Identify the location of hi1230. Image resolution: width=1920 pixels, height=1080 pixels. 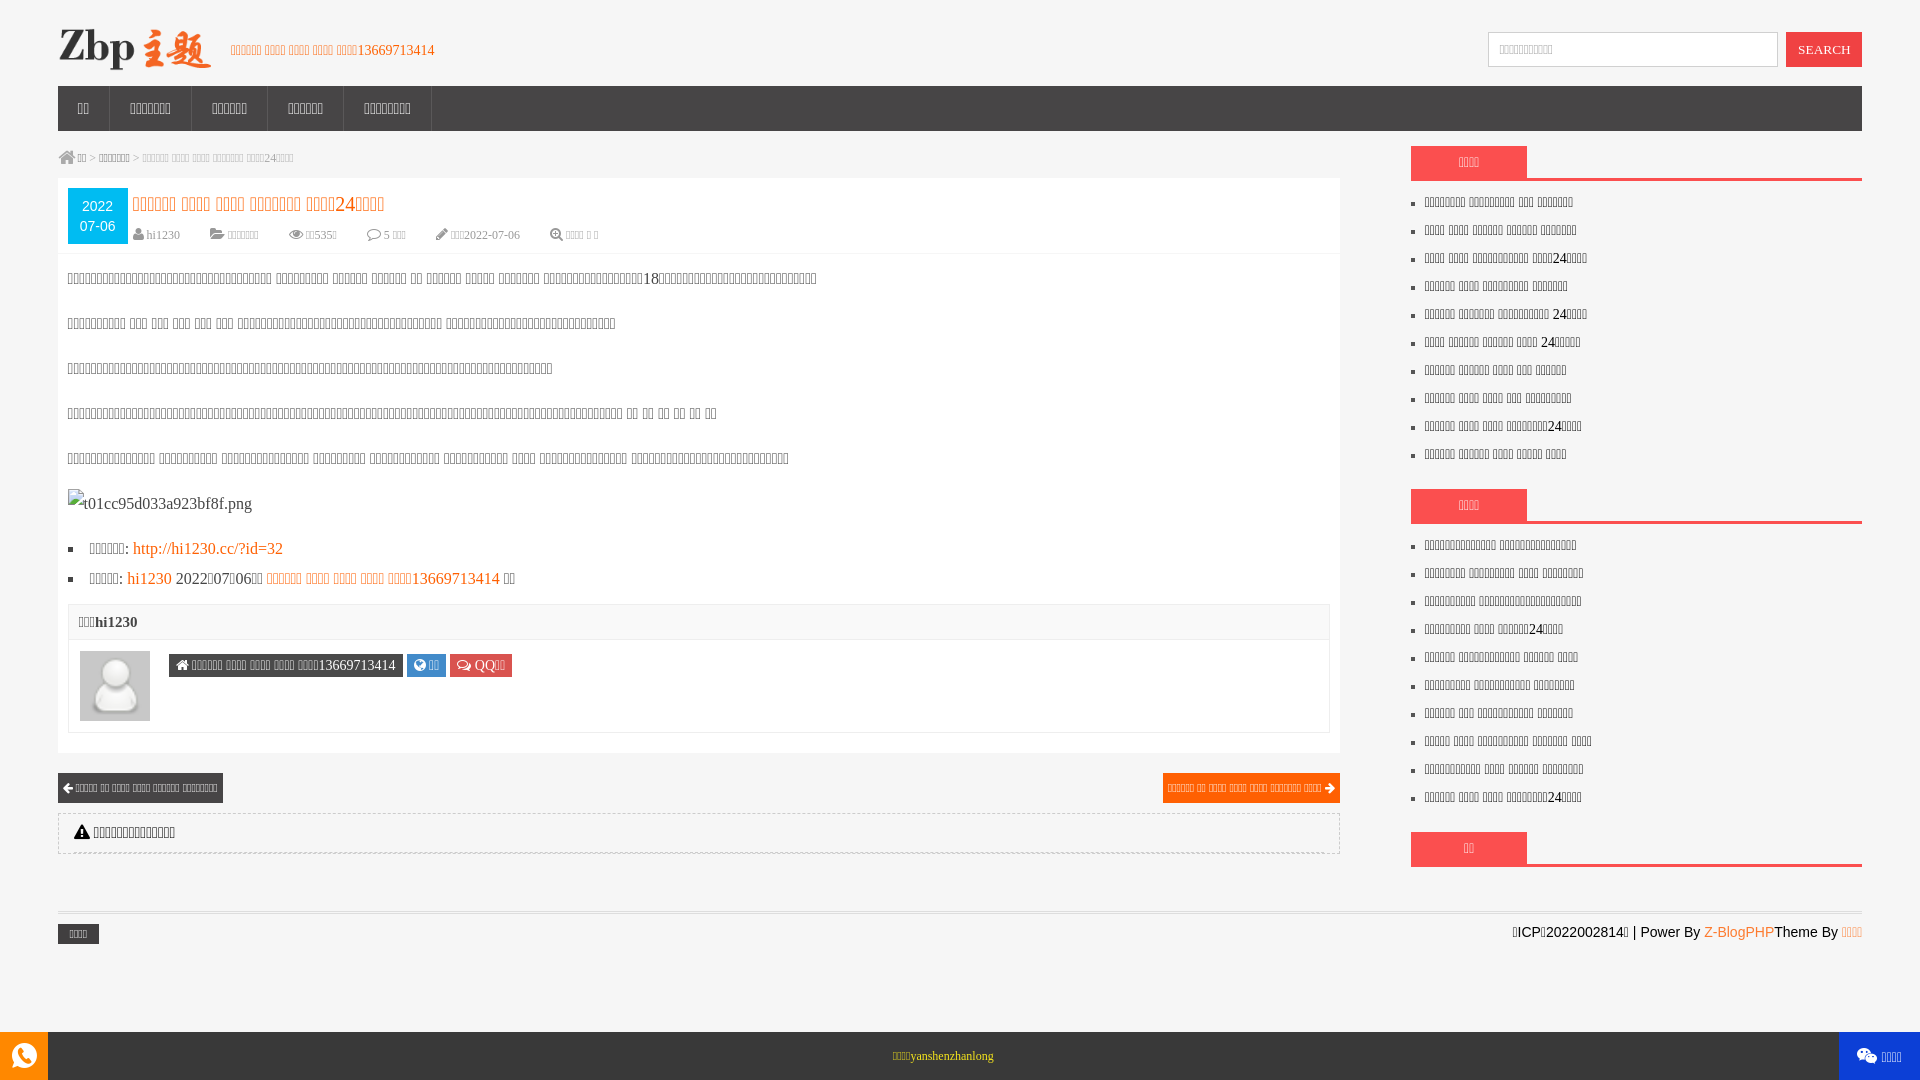
(164, 235).